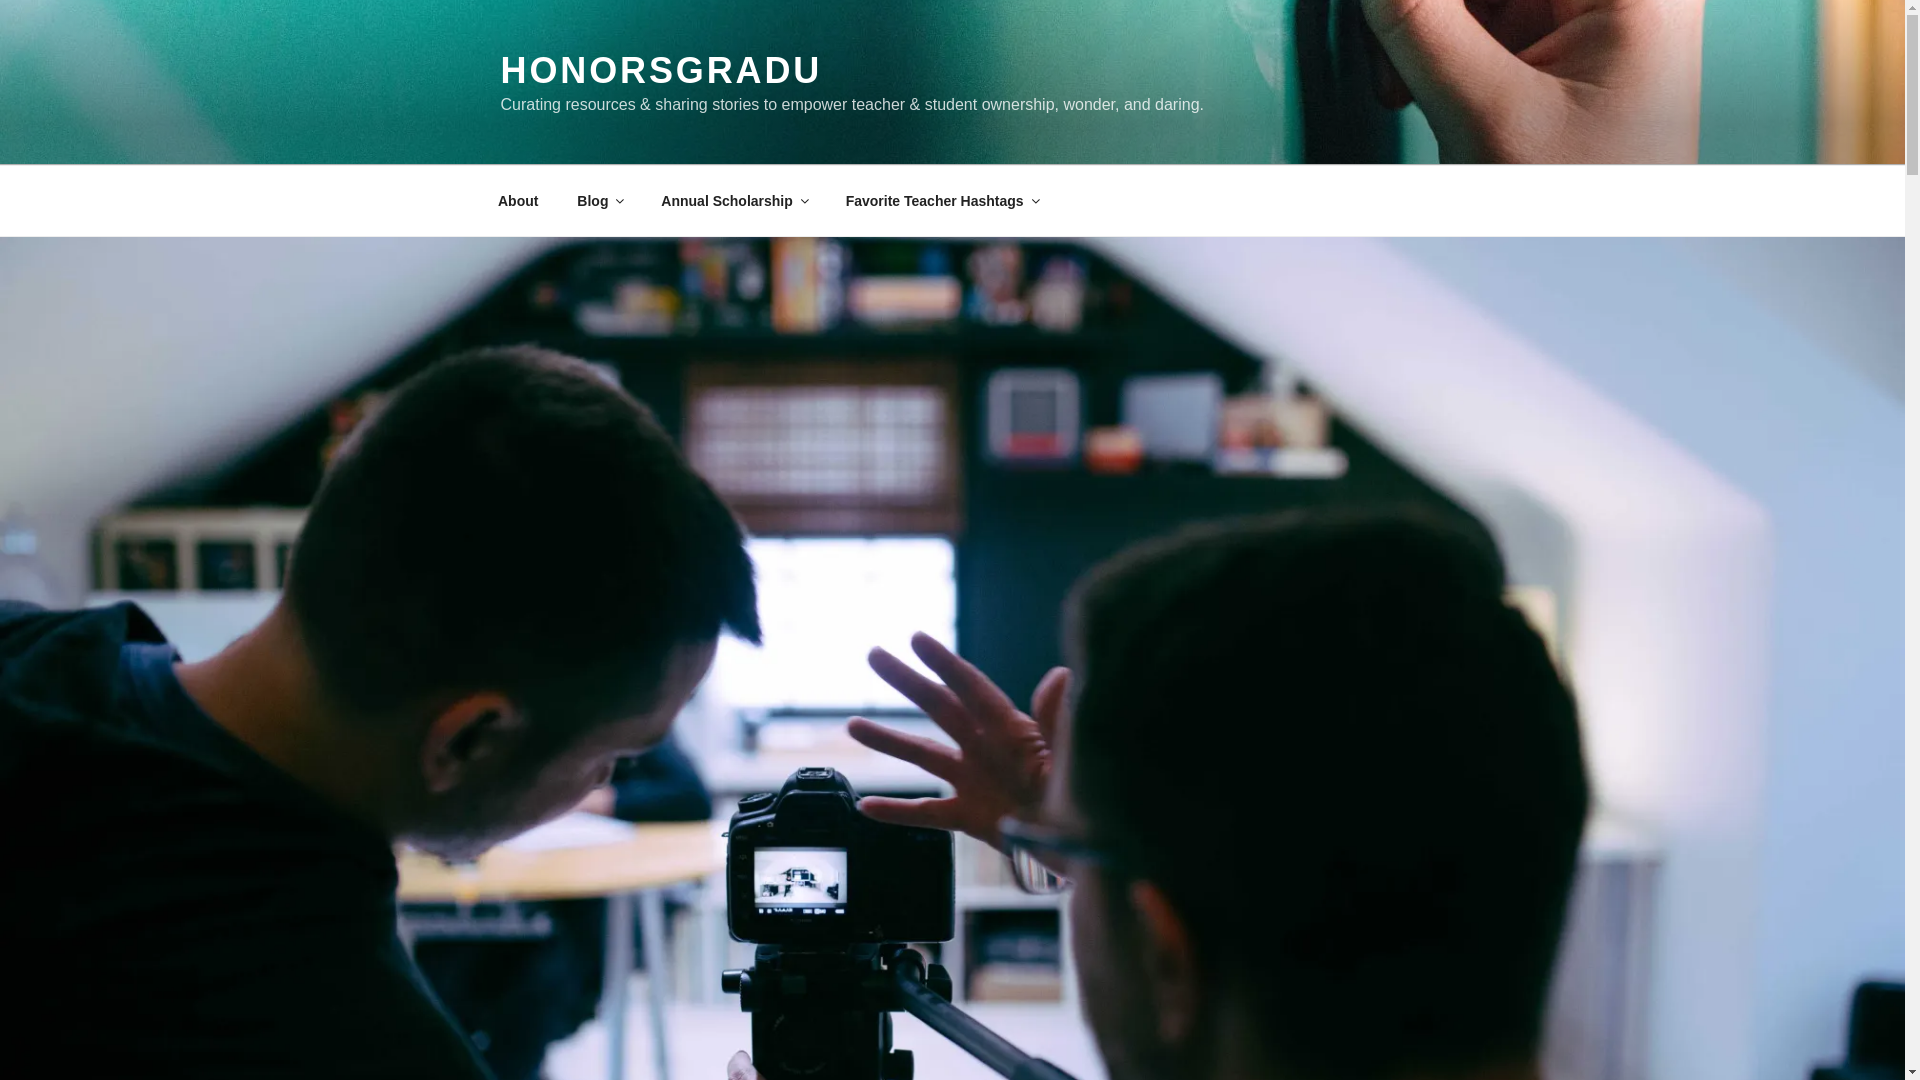 The width and height of the screenshot is (1920, 1080). Describe the element at coordinates (940, 200) in the screenshot. I see `Favorite Teacher Hashtags` at that location.